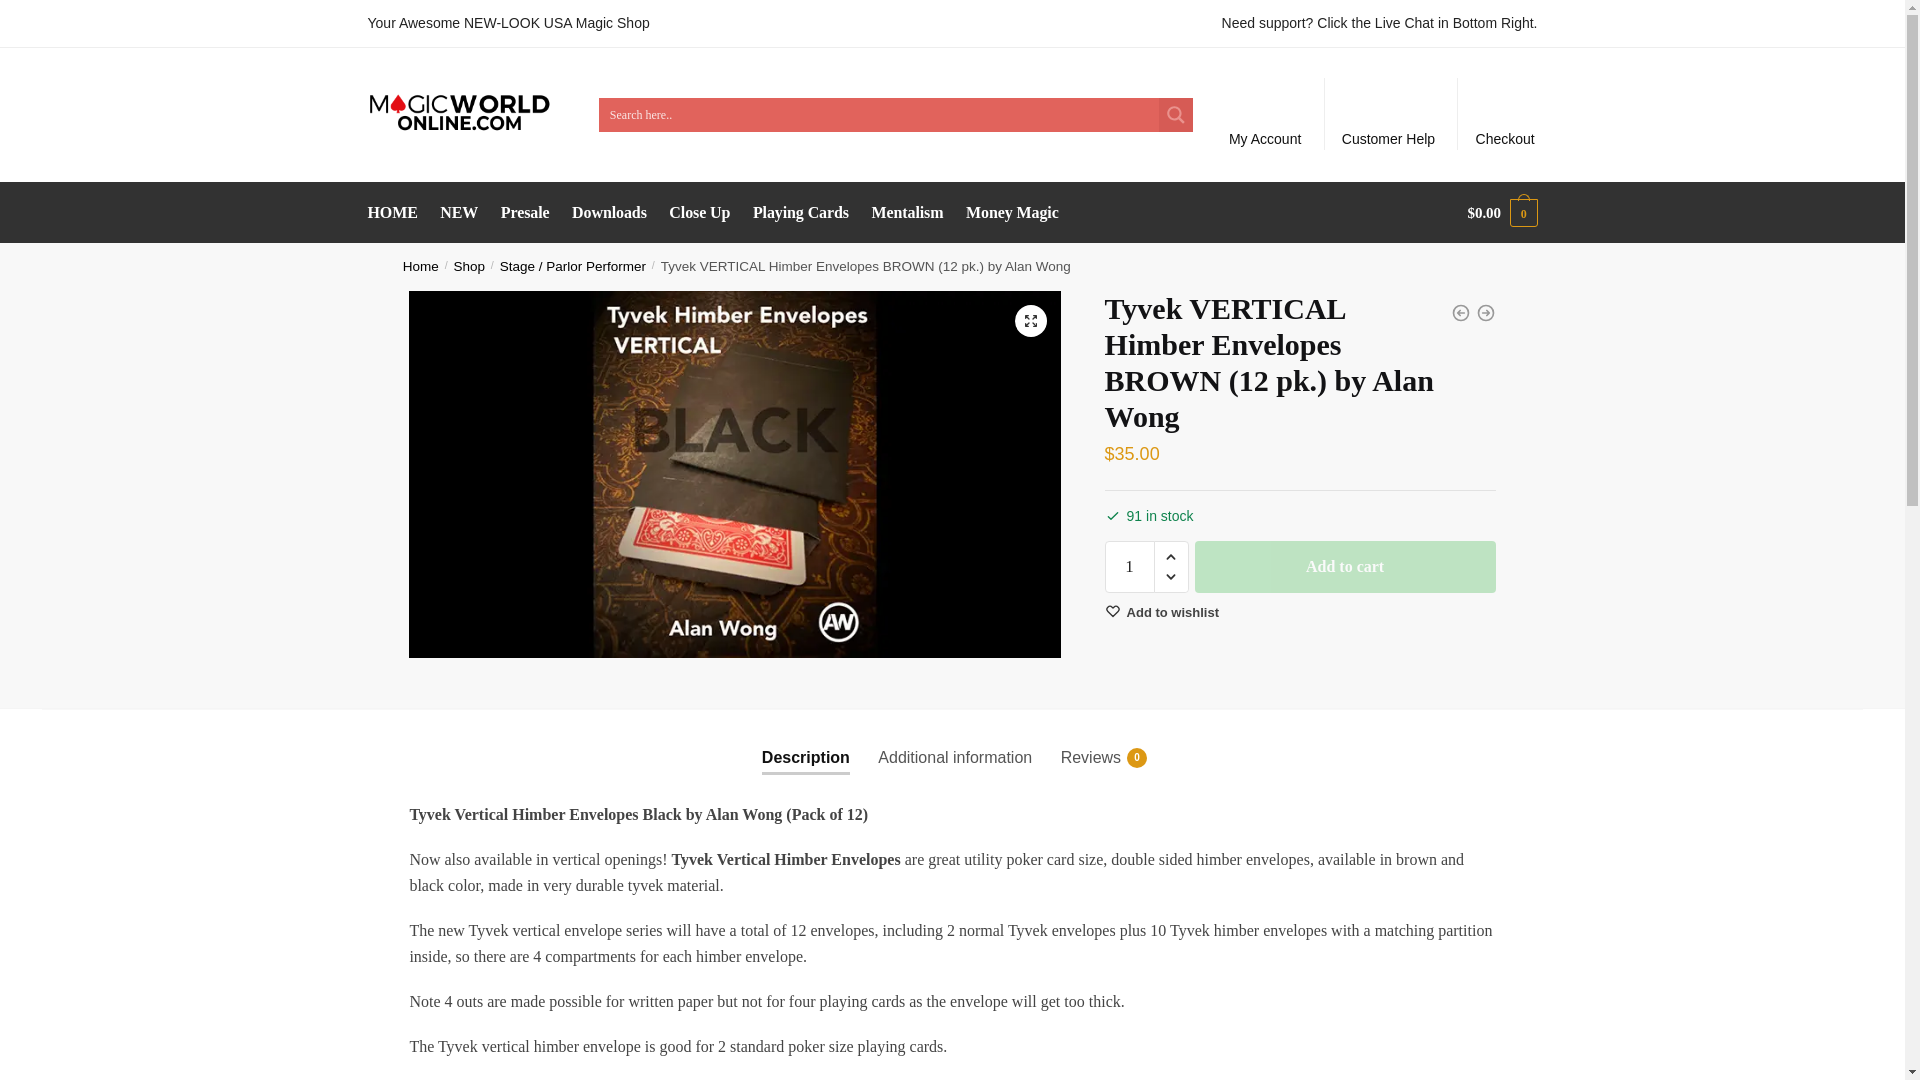  Describe the element at coordinates (460, 212) in the screenshot. I see `NEW` at that location.